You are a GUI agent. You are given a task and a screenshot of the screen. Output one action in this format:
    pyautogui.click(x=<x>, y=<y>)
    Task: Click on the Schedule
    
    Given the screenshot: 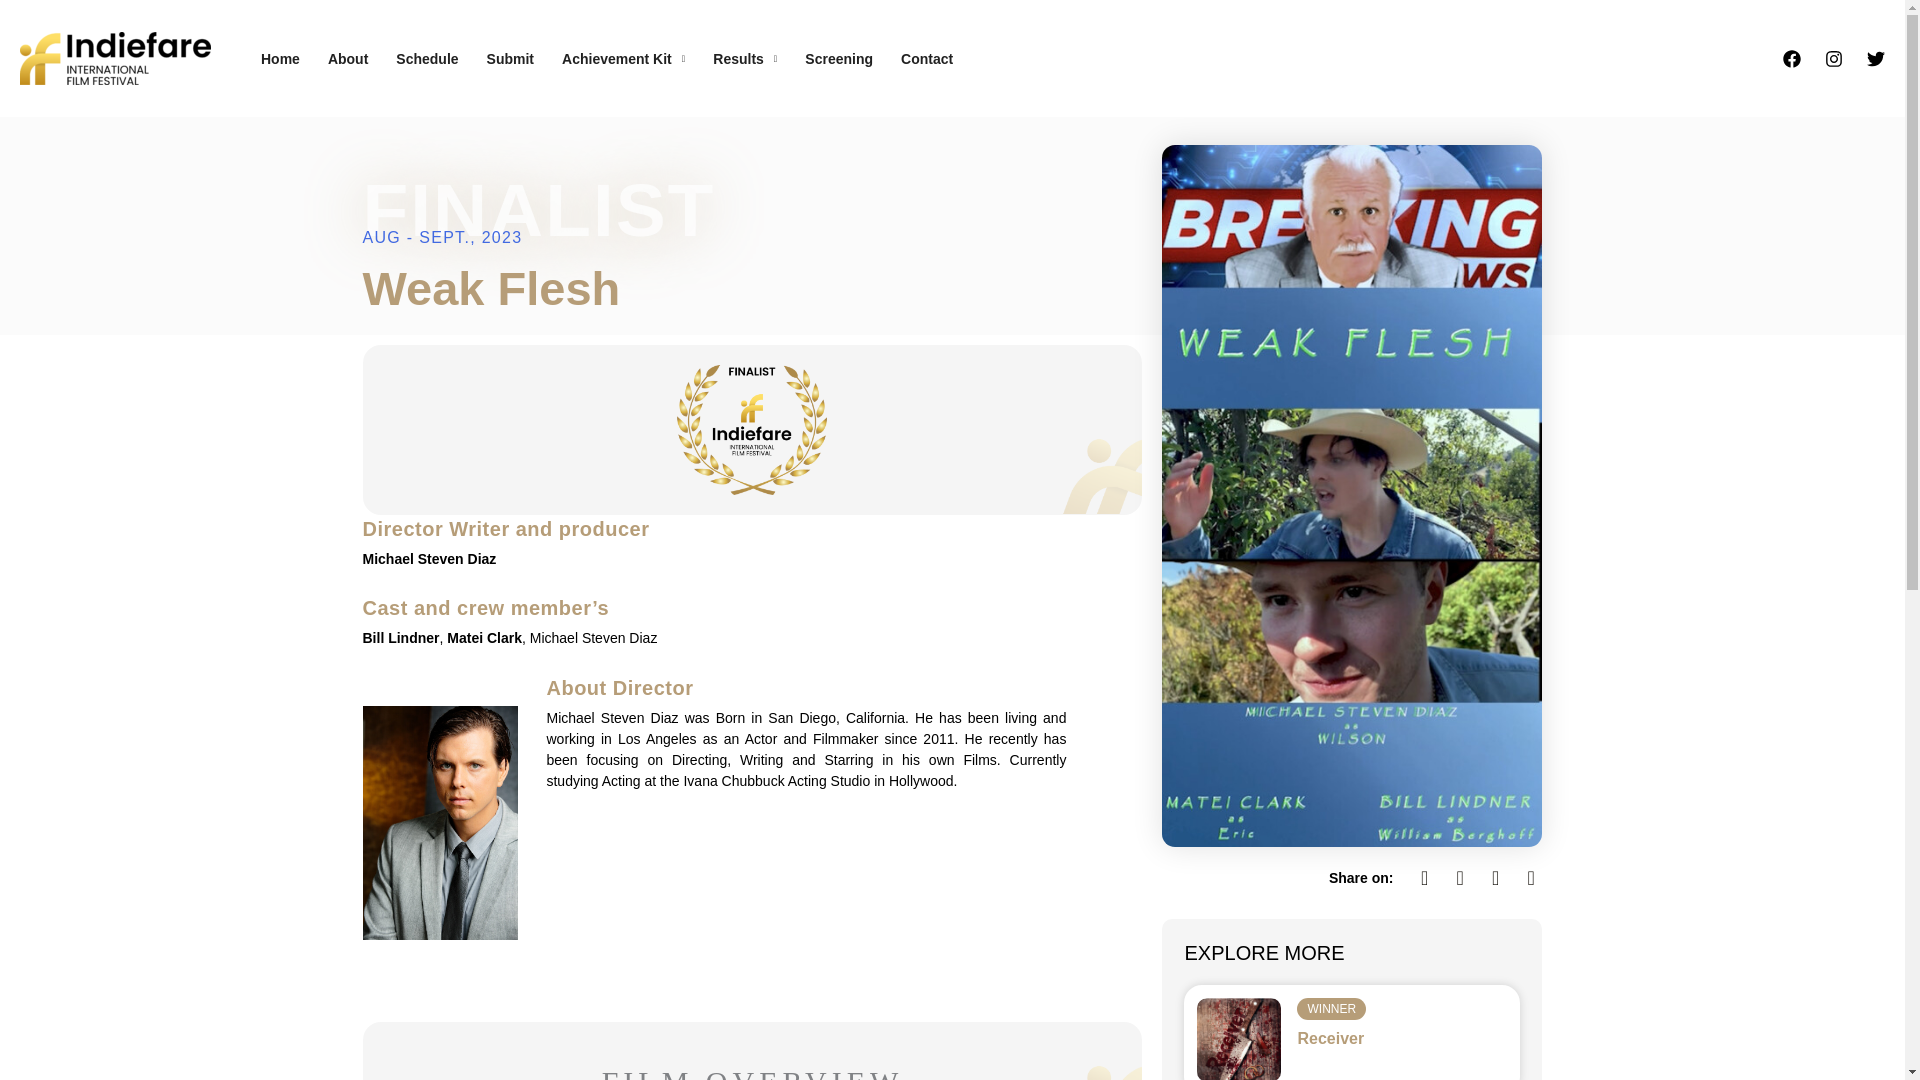 What is the action you would take?
    pyautogui.click(x=427, y=58)
    